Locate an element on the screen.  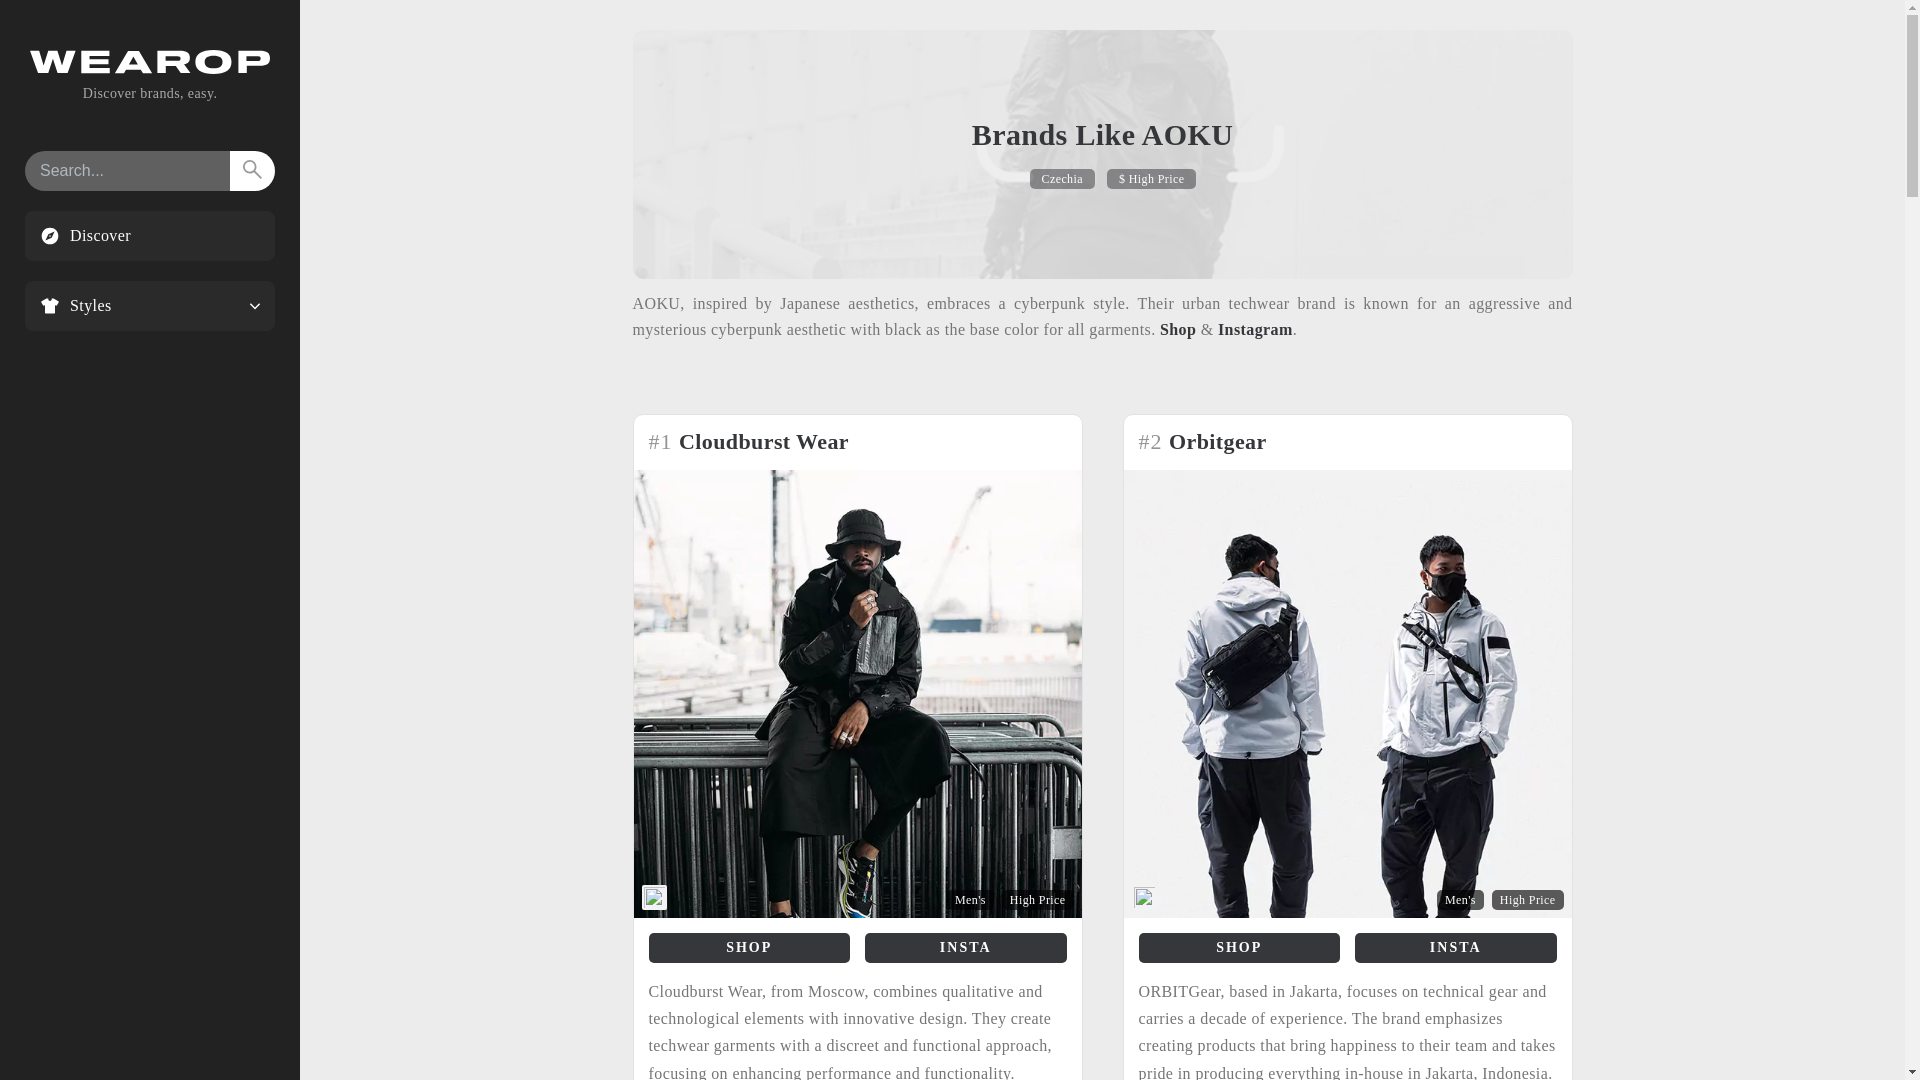
Shop is located at coordinates (1178, 329).